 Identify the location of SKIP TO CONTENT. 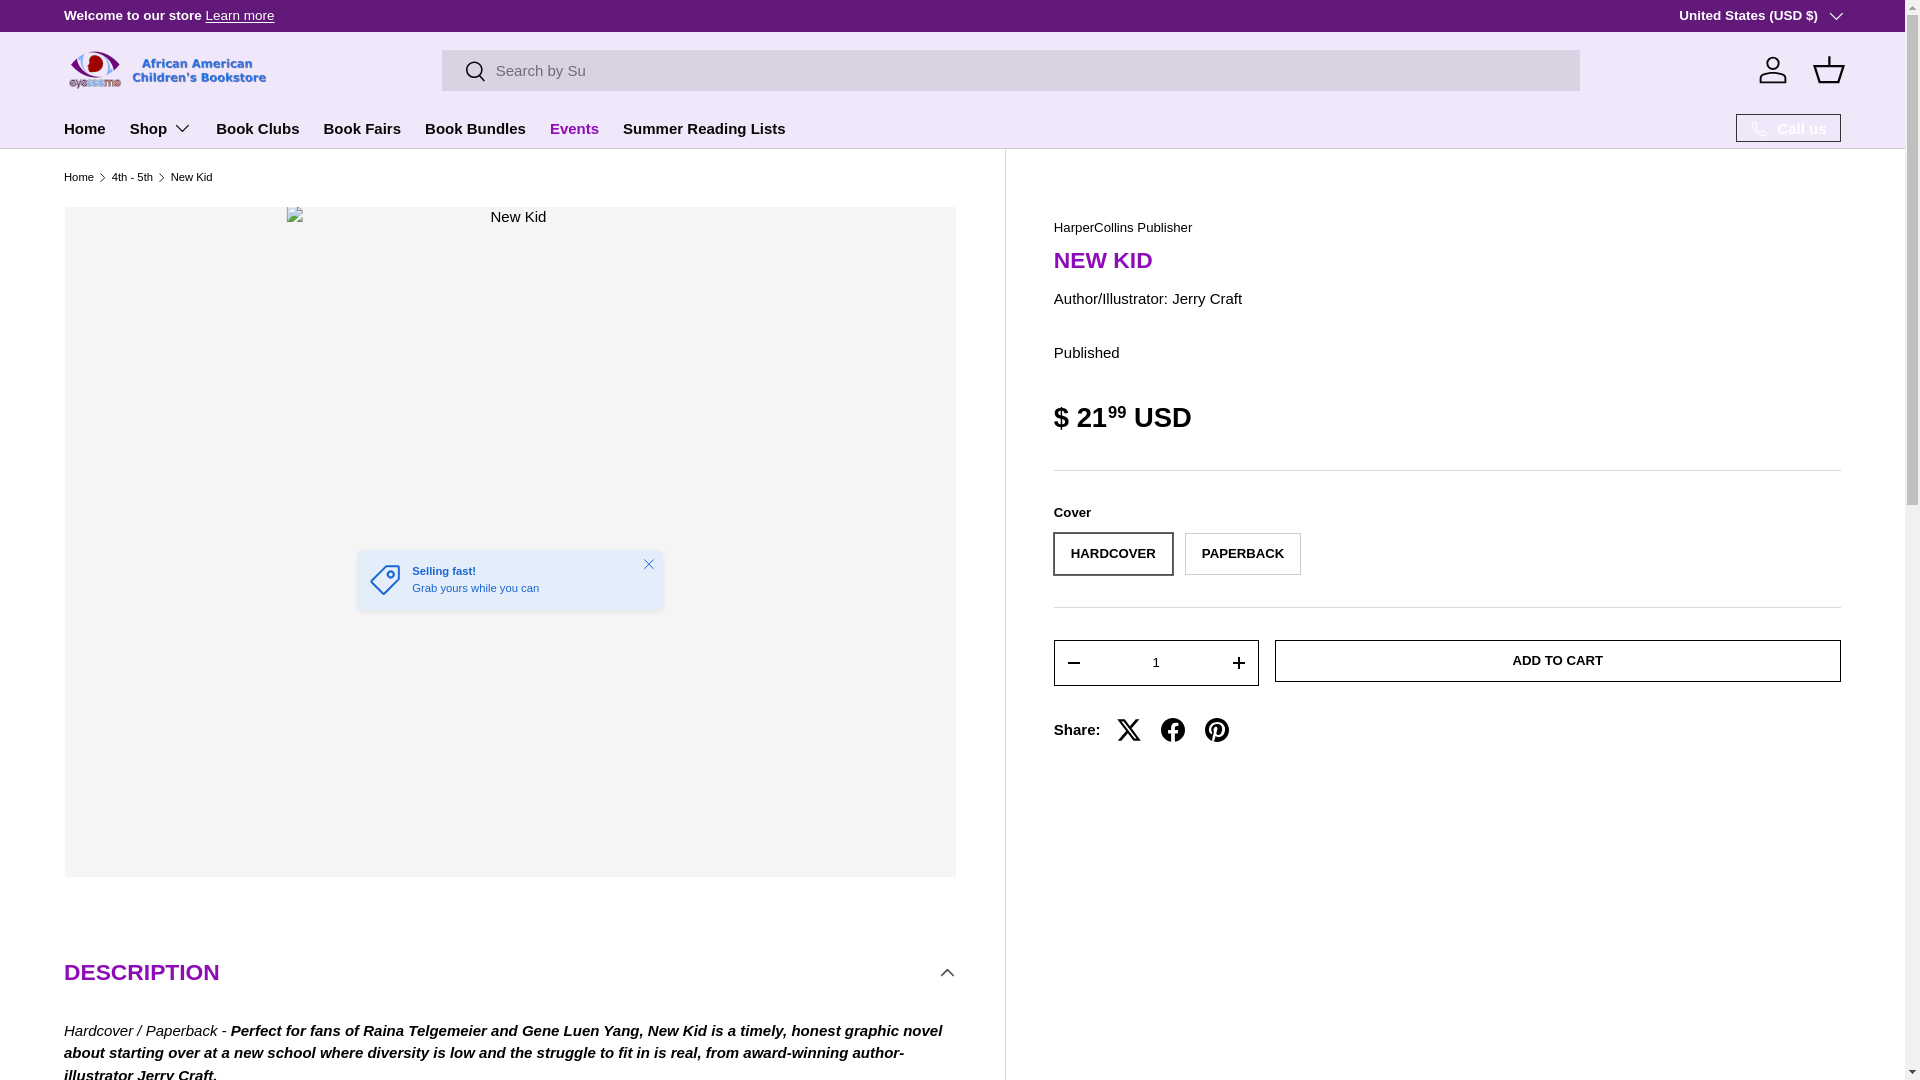
(90, 28).